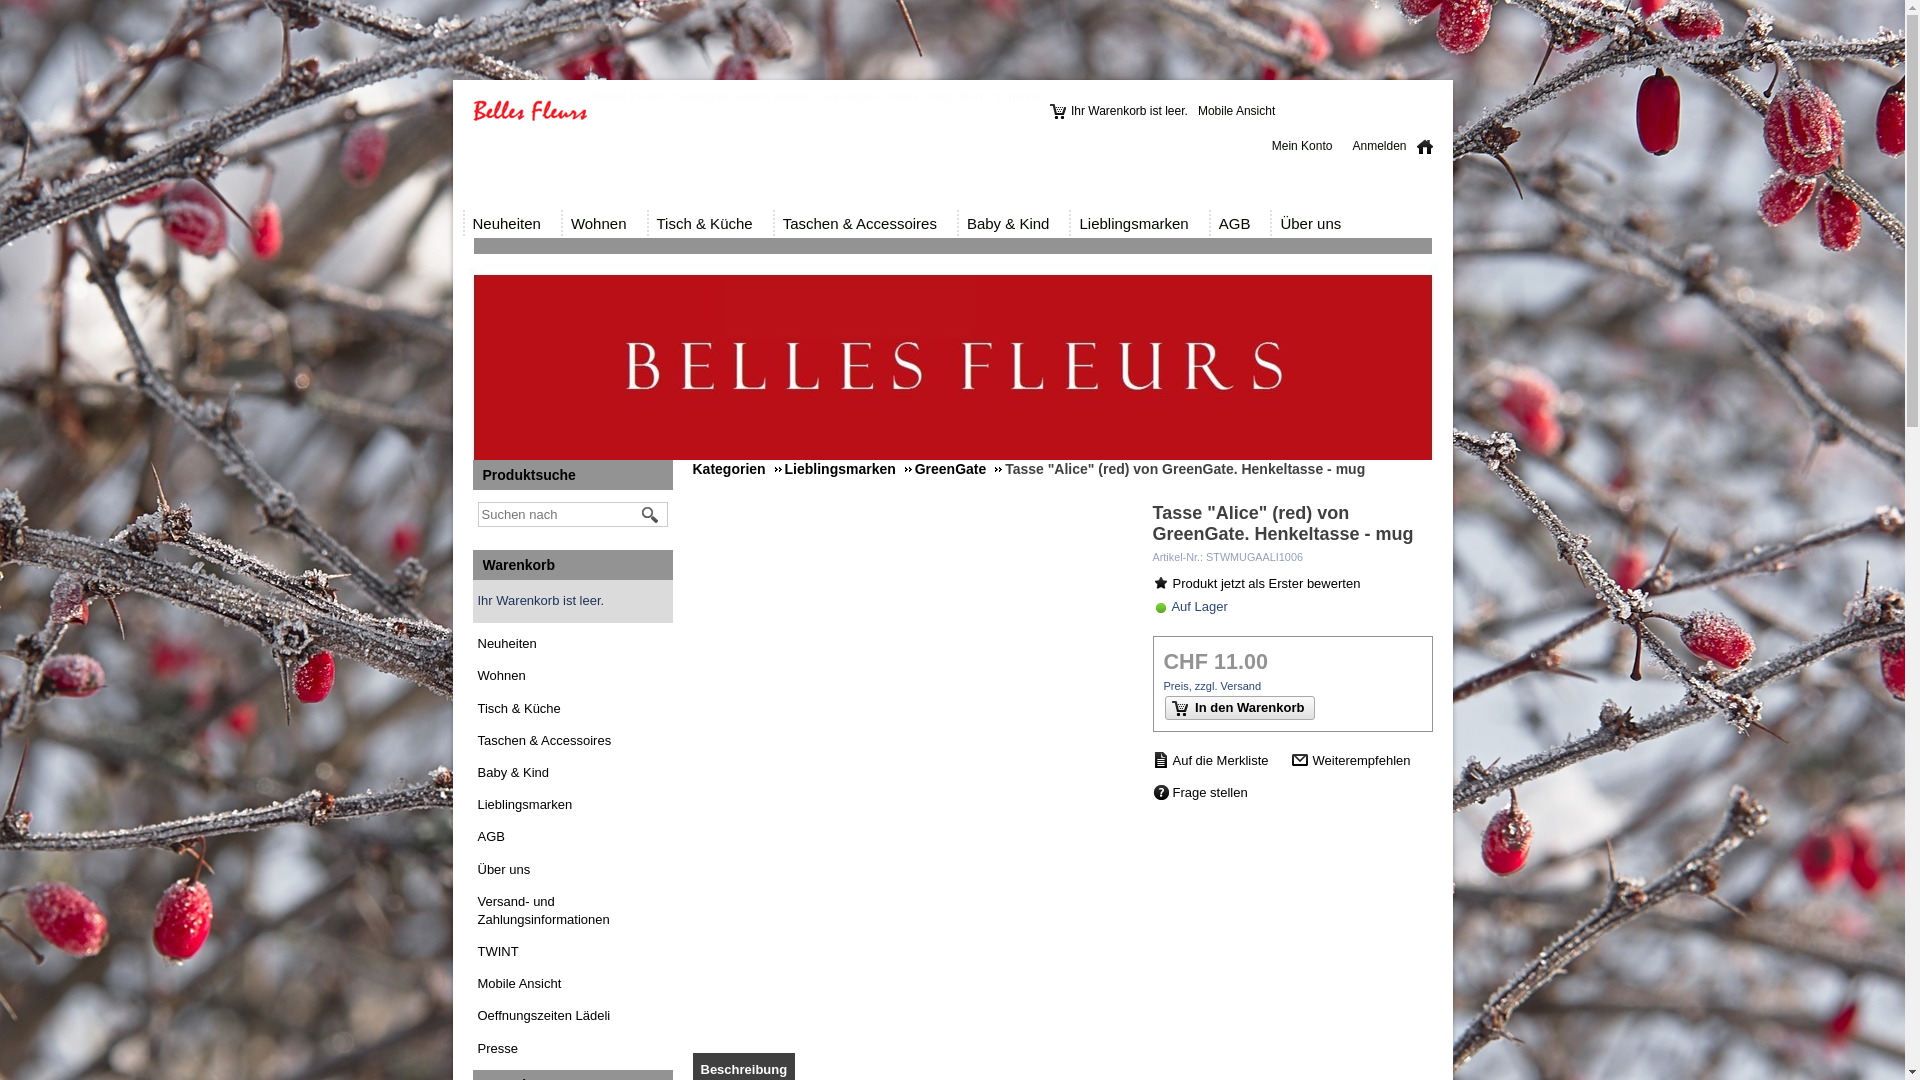  Describe the element at coordinates (1240, 708) in the screenshot. I see `In den Warenkorb` at that location.